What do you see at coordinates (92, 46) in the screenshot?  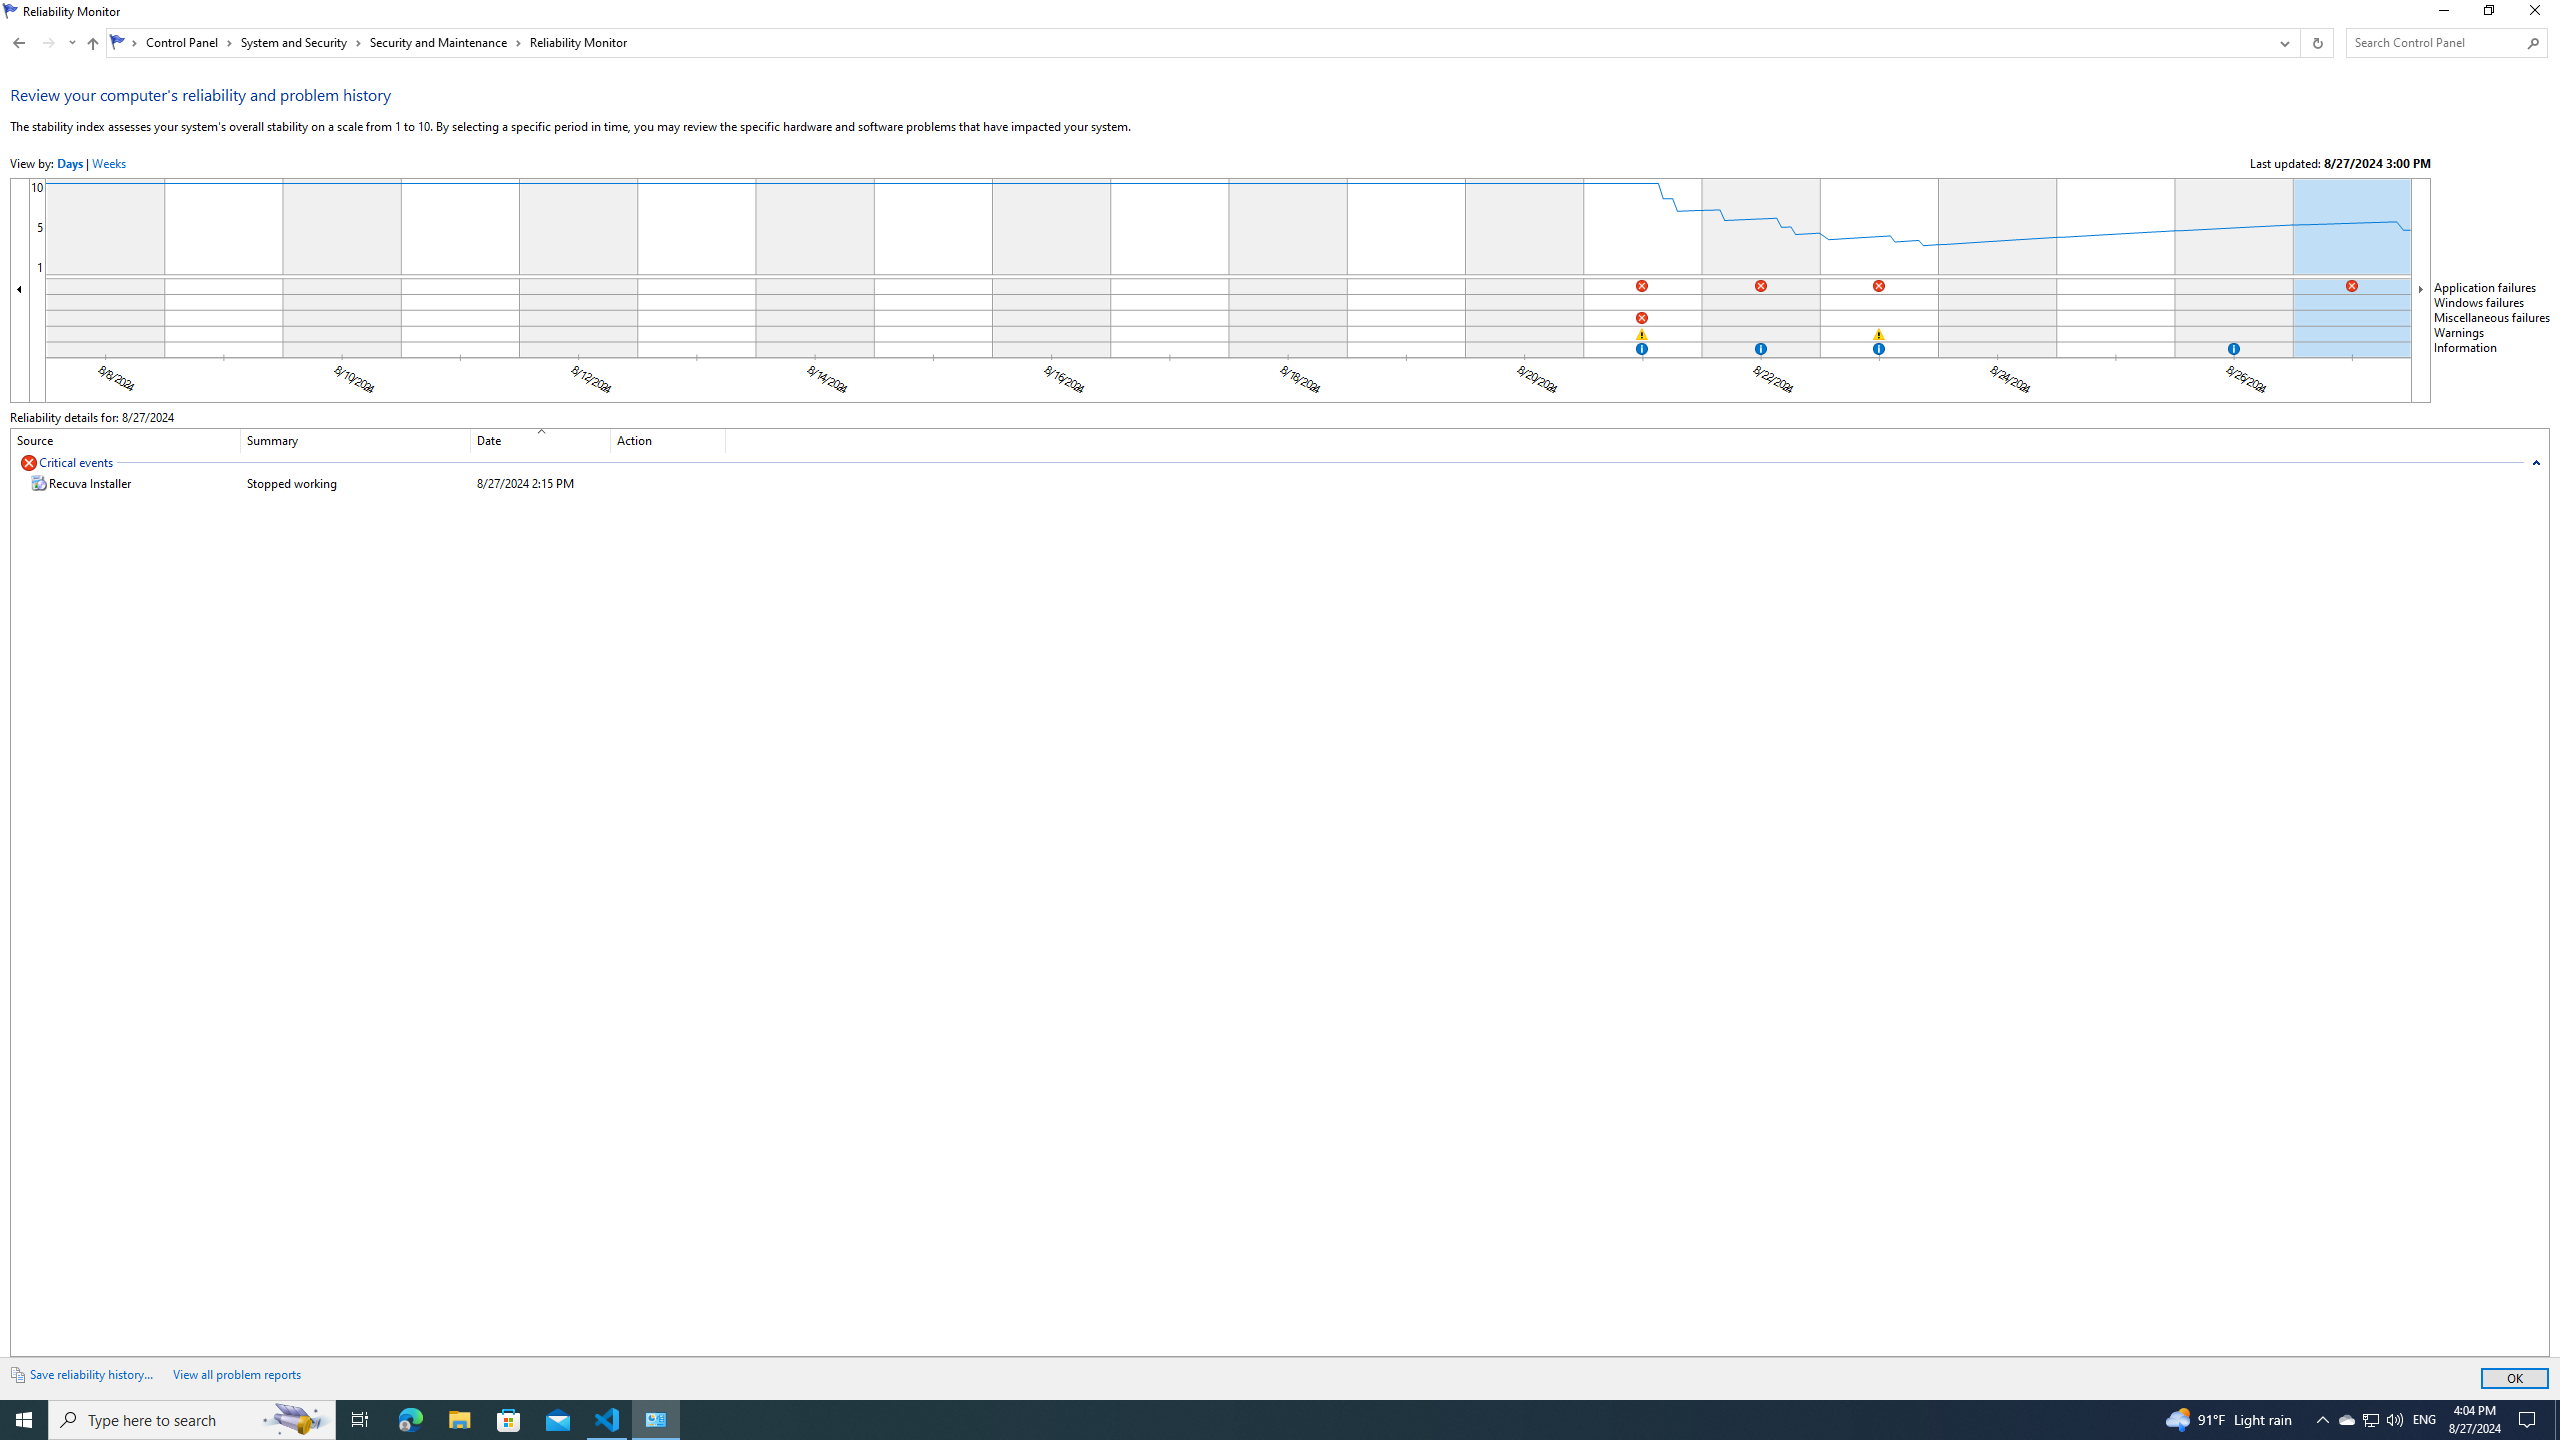 I see `Up band toolbar` at bounding box center [92, 46].